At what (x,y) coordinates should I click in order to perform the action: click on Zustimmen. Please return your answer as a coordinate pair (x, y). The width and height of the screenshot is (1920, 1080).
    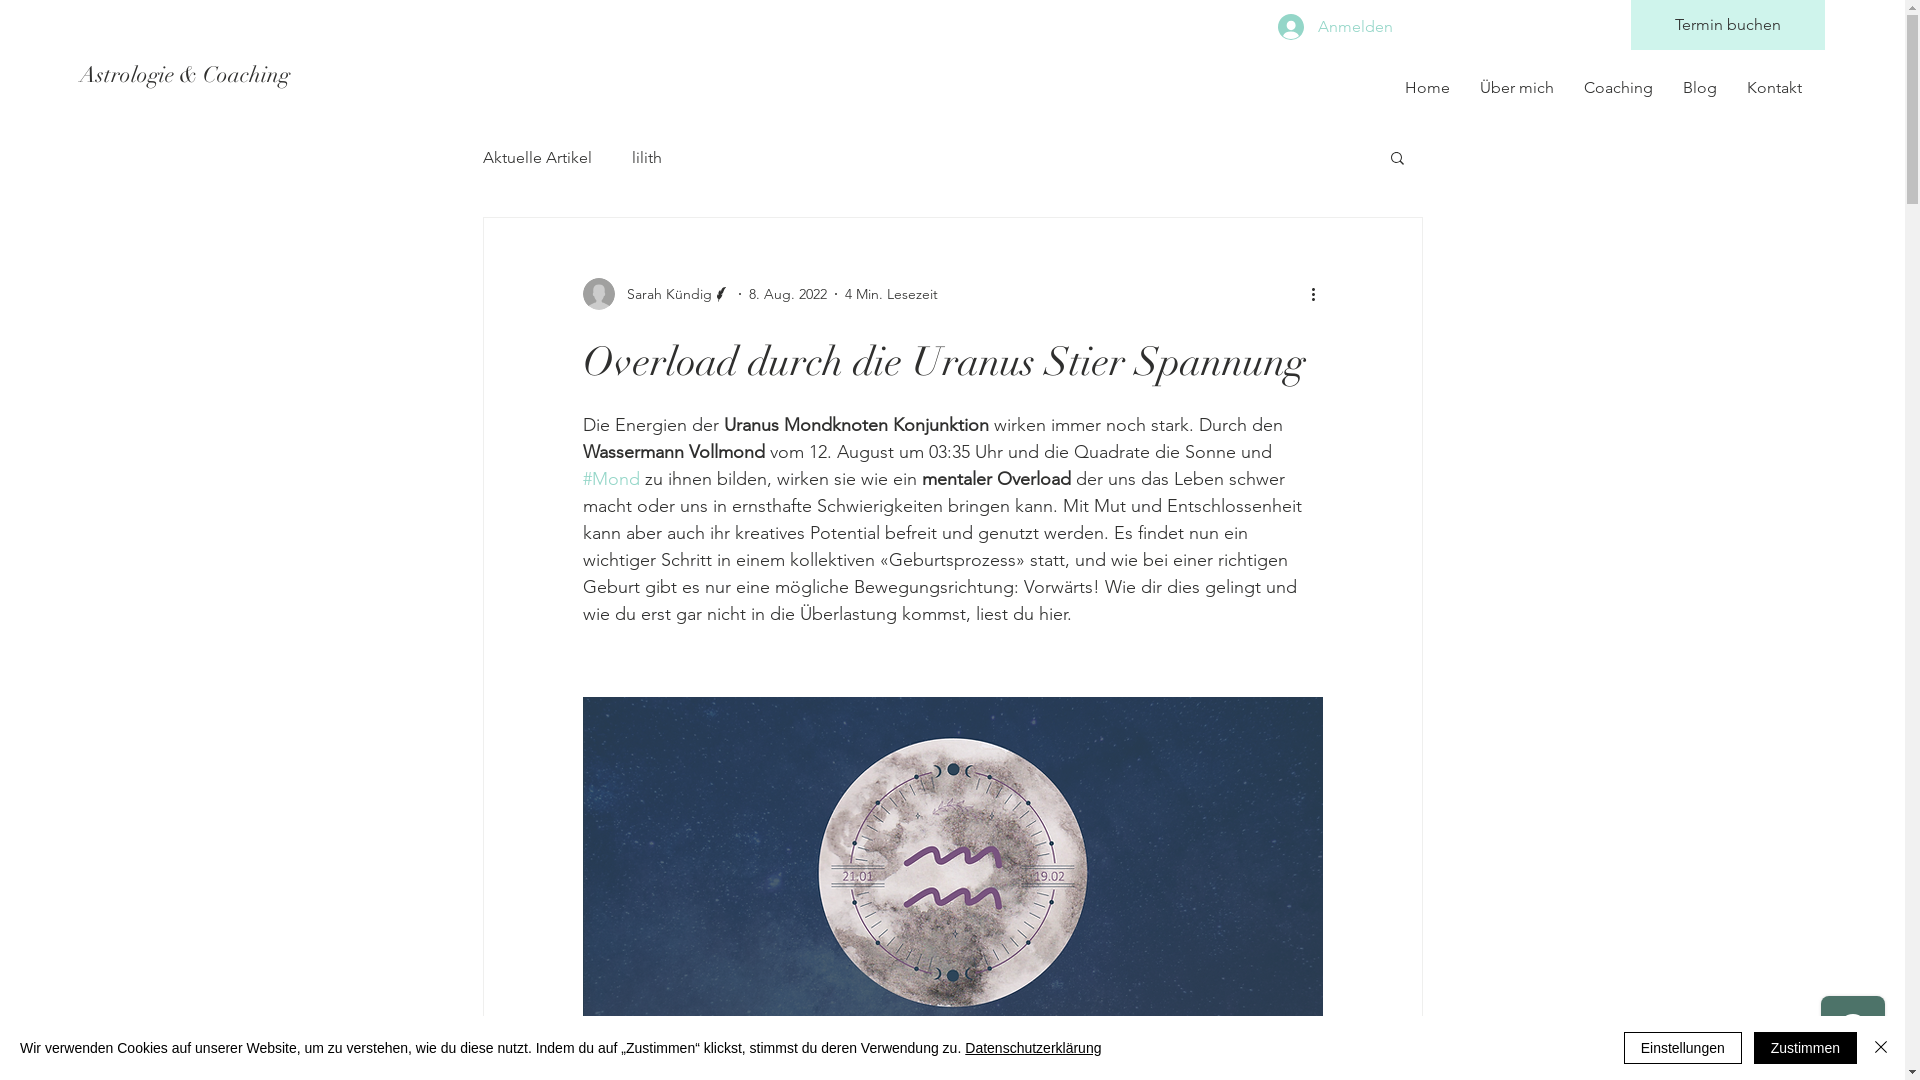
    Looking at the image, I should click on (1806, 1048).